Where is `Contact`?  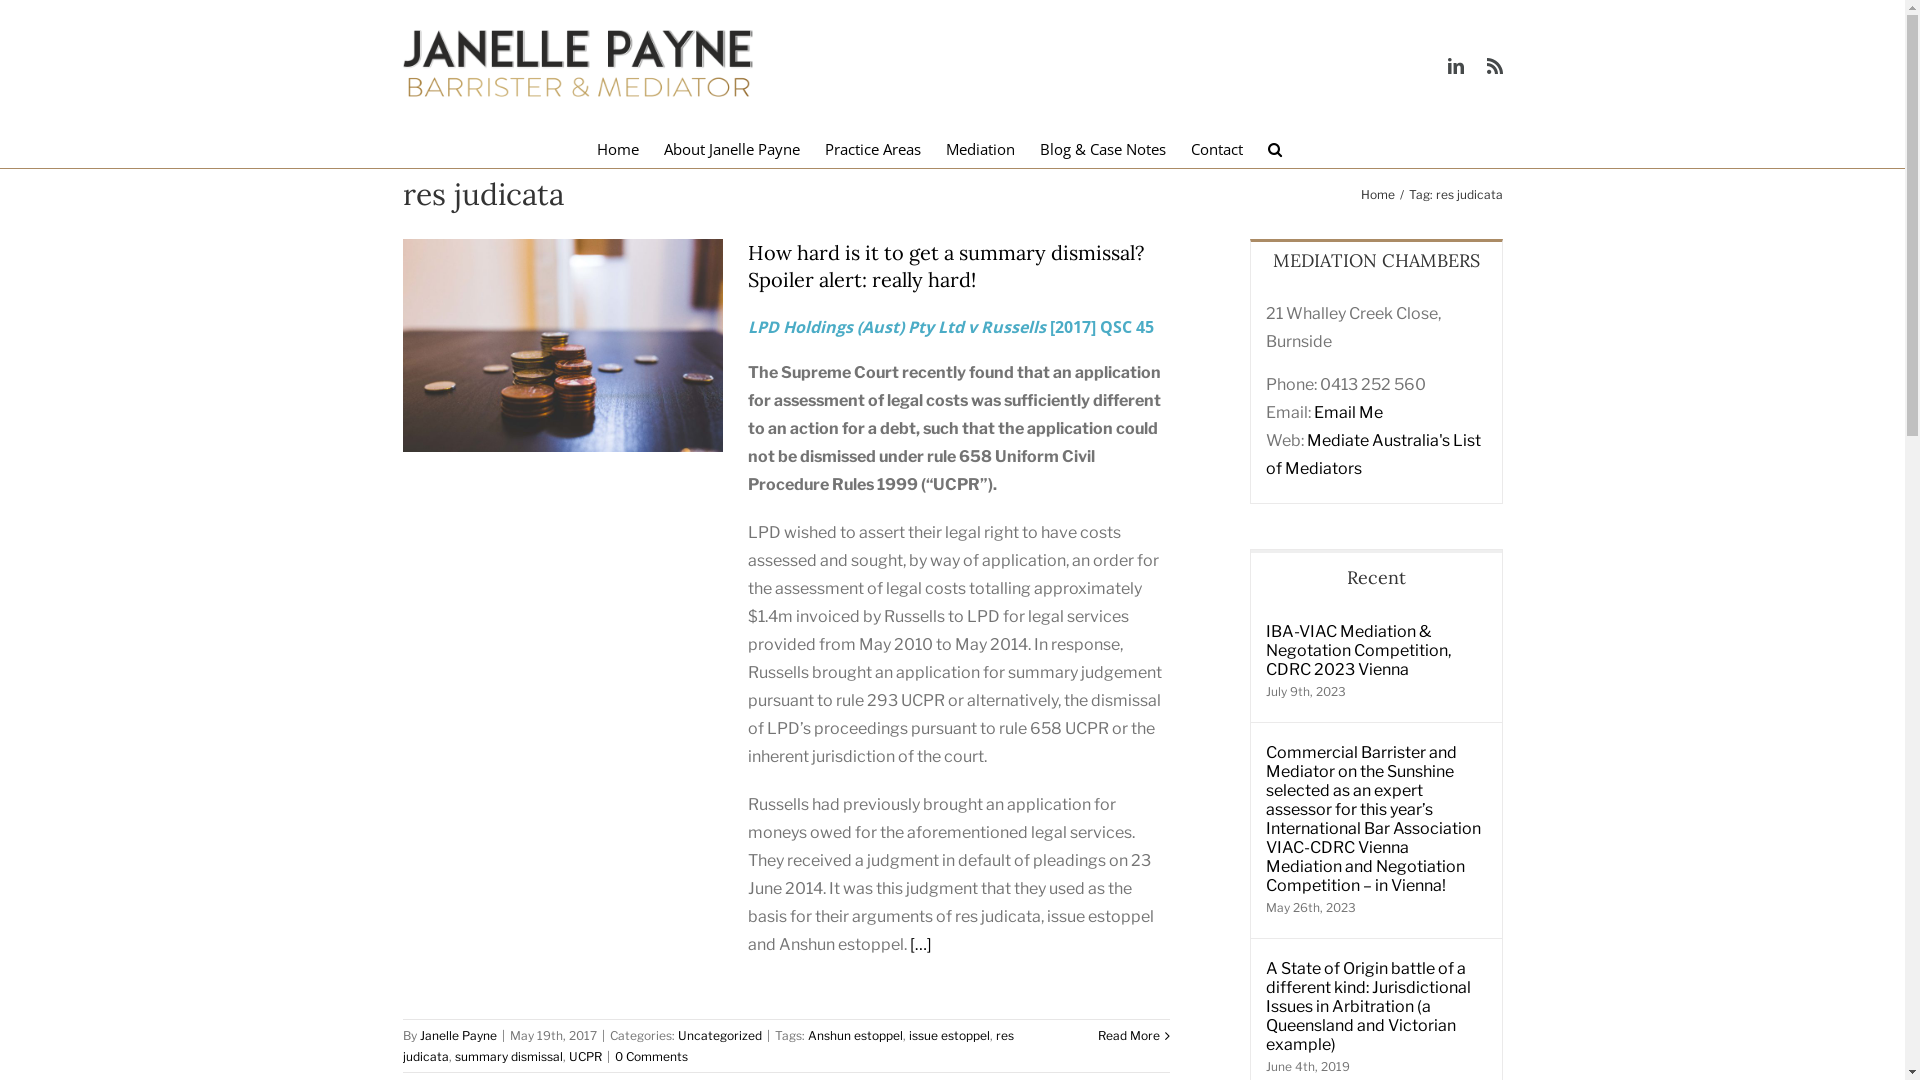 Contact is located at coordinates (1217, 148).